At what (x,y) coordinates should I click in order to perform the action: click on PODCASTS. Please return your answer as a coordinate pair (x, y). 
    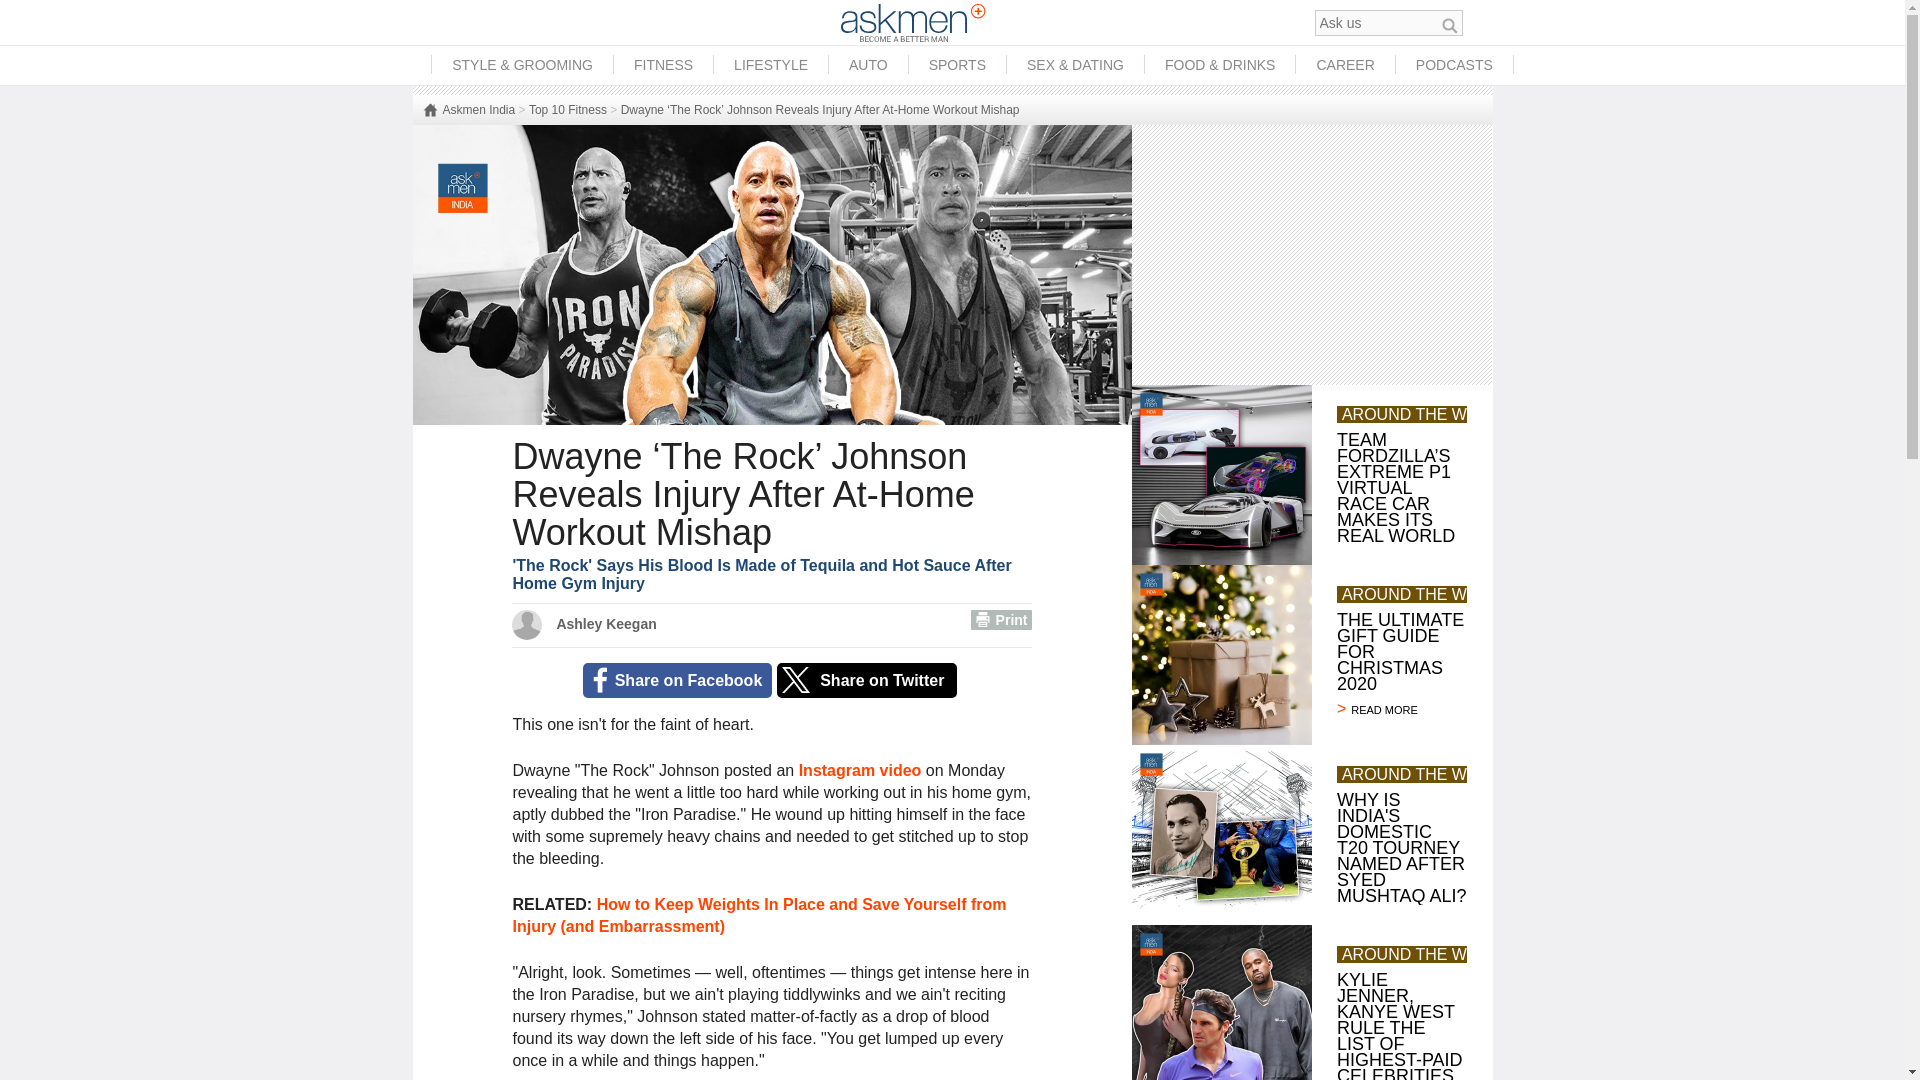
    Looking at the image, I should click on (1454, 65).